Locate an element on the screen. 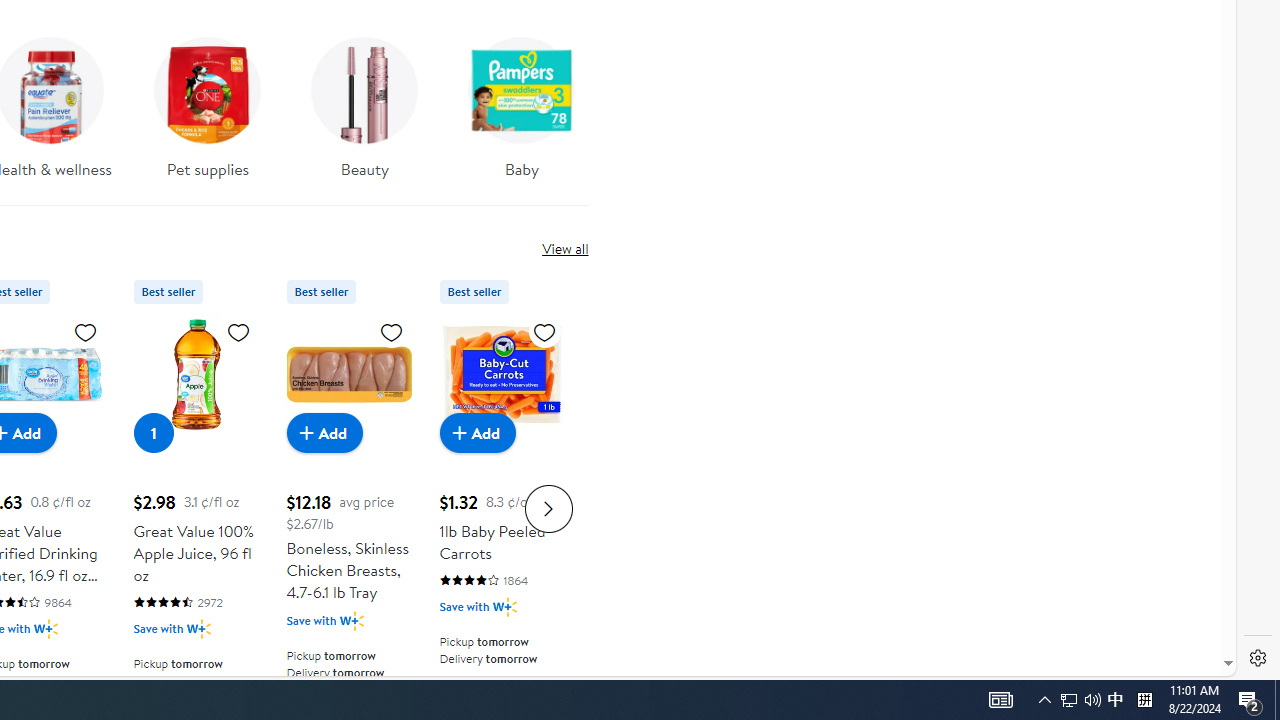  Walmart Plus is located at coordinates (504, 606).